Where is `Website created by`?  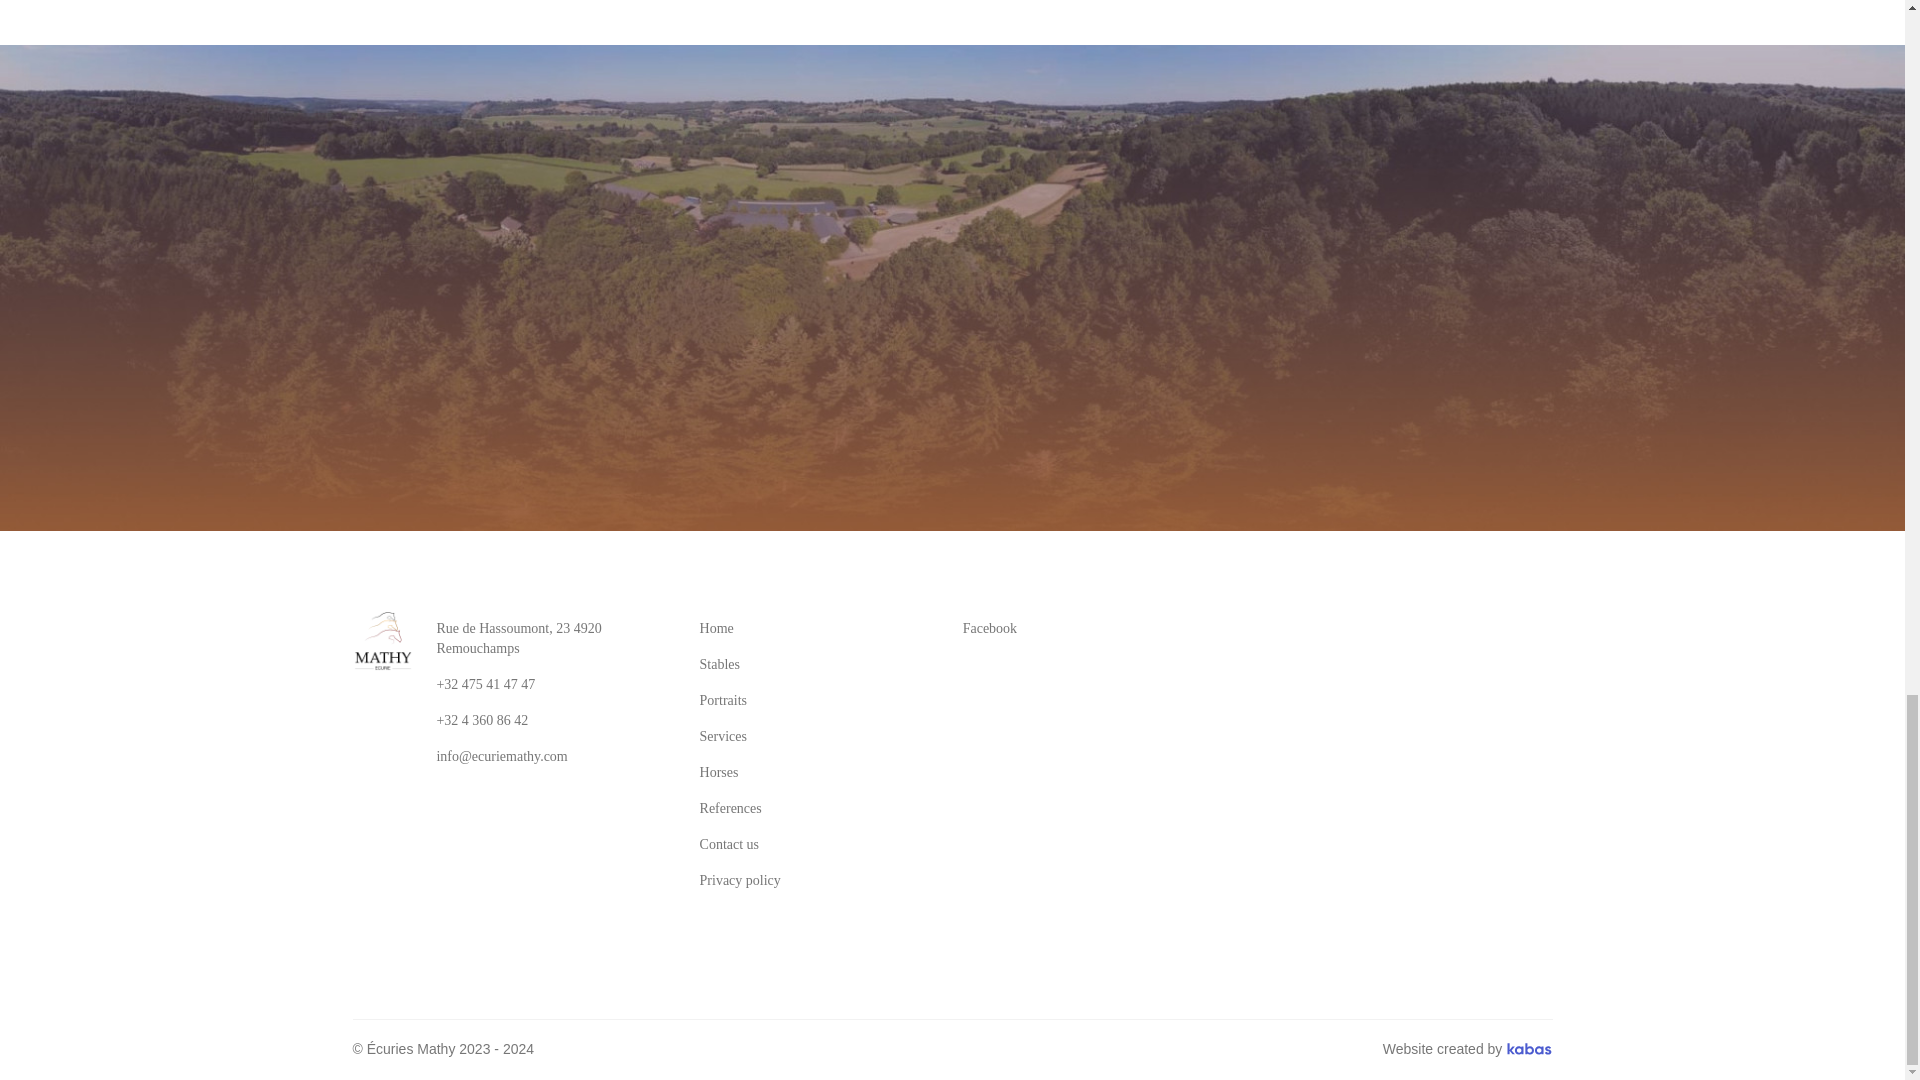
Website created by is located at coordinates (1468, 1050).